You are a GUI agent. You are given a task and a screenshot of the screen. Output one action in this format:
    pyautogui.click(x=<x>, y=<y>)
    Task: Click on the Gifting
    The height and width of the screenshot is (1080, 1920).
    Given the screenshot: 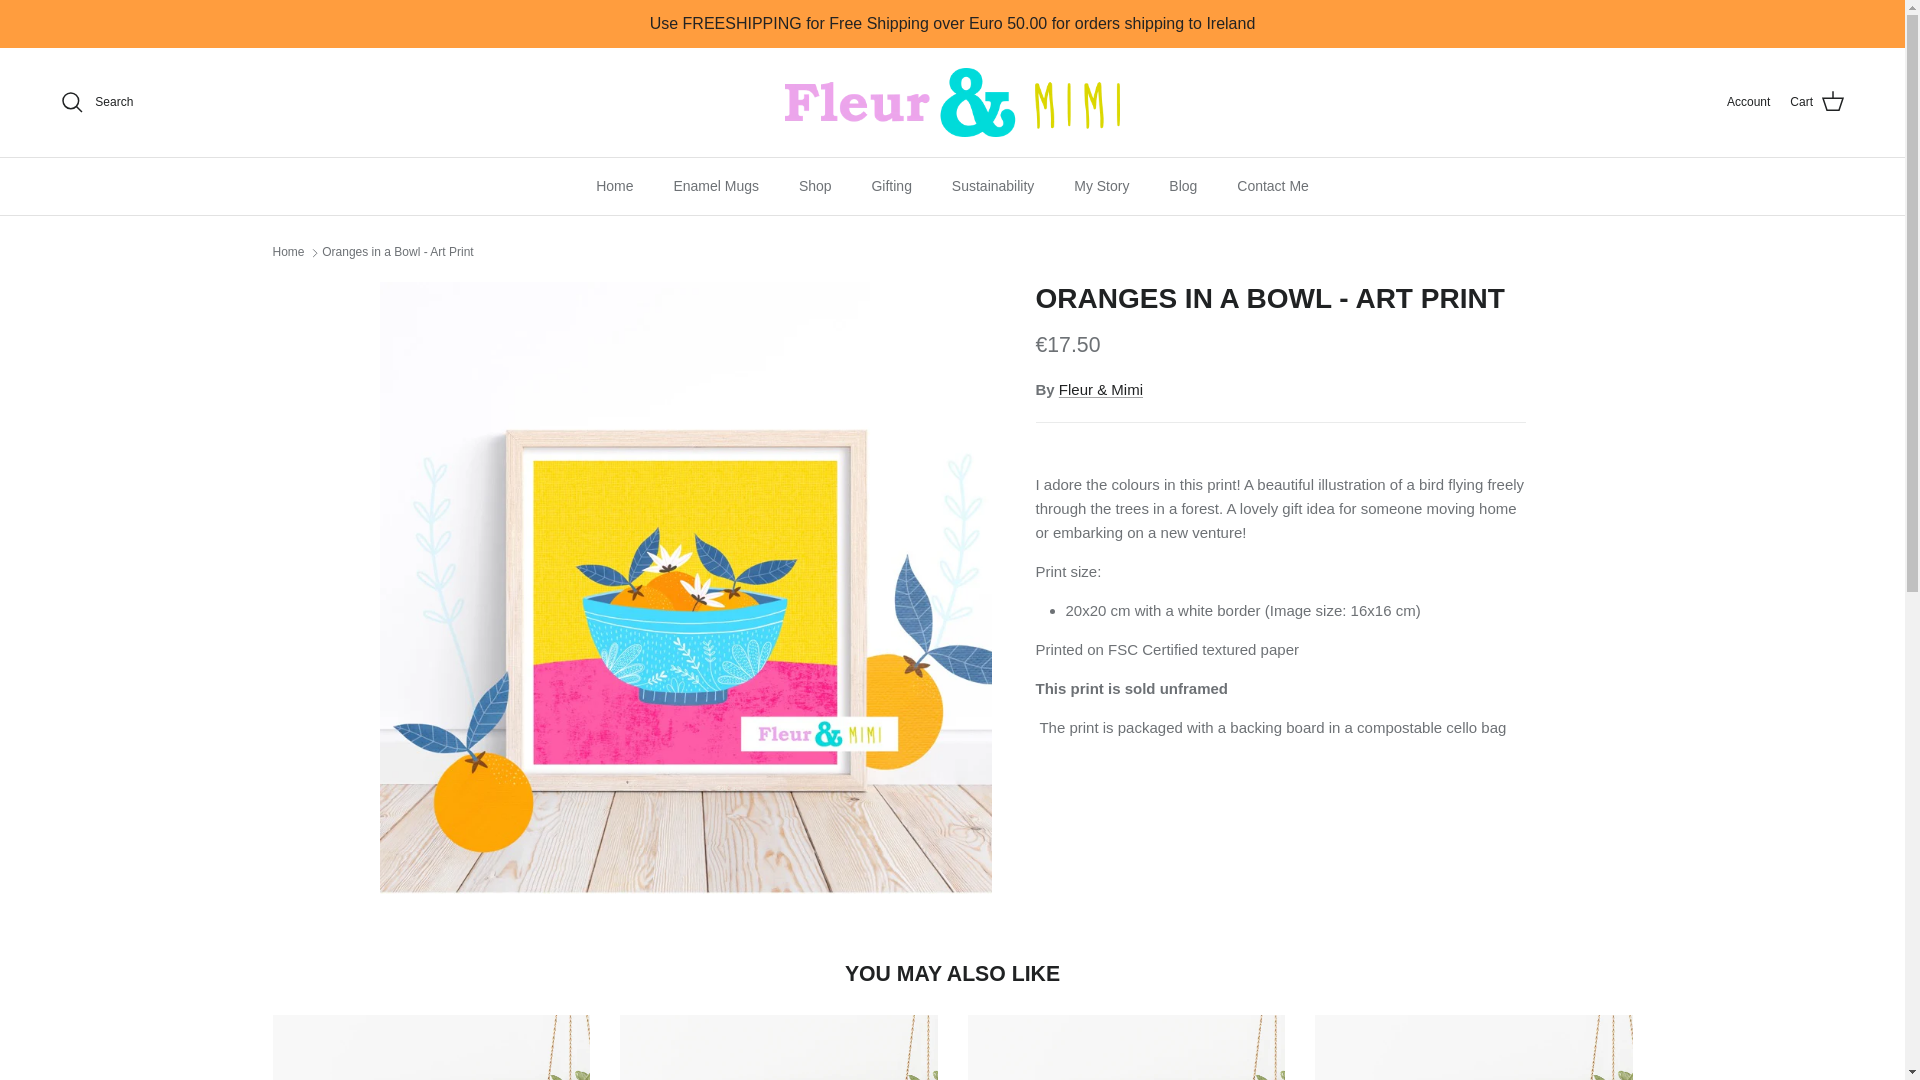 What is the action you would take?
    pyautogui.click(x=890, y=186)
    